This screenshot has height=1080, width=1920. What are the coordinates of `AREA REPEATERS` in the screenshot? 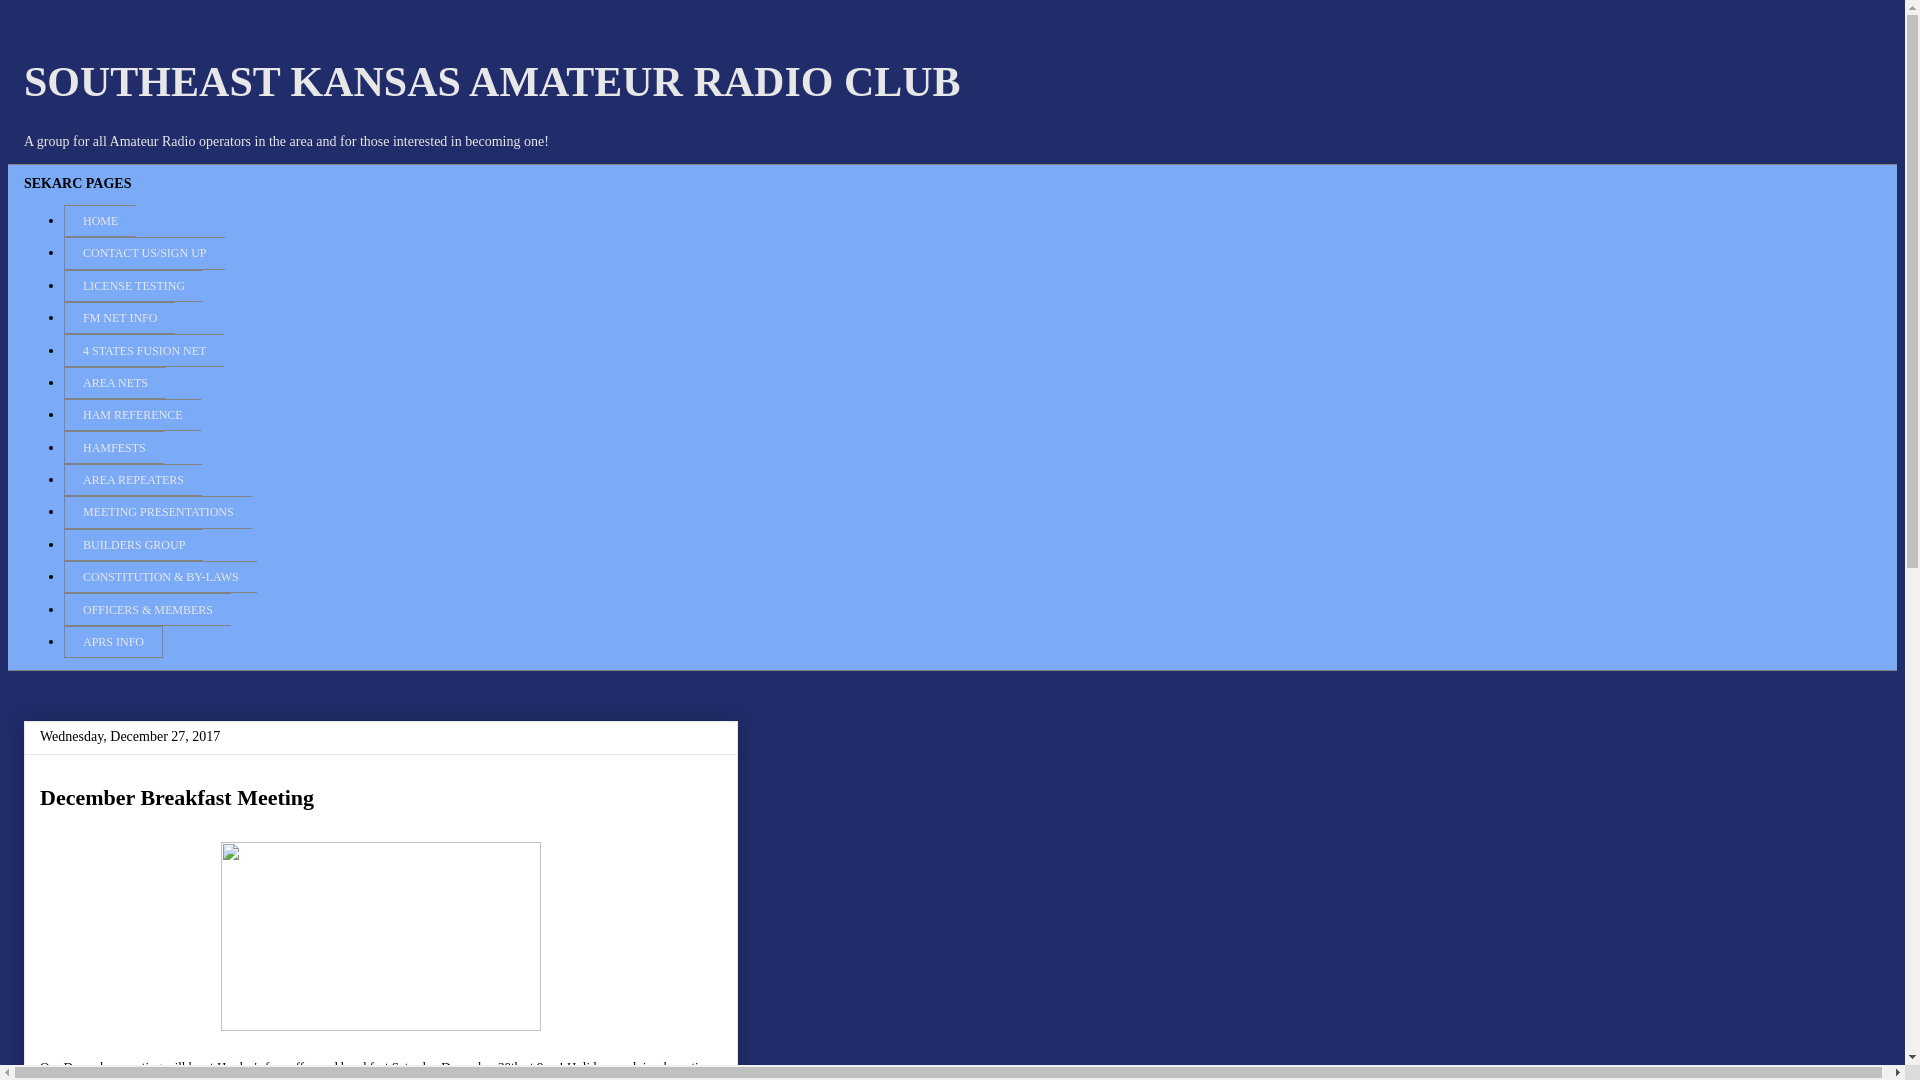 It's located at (132, 480).